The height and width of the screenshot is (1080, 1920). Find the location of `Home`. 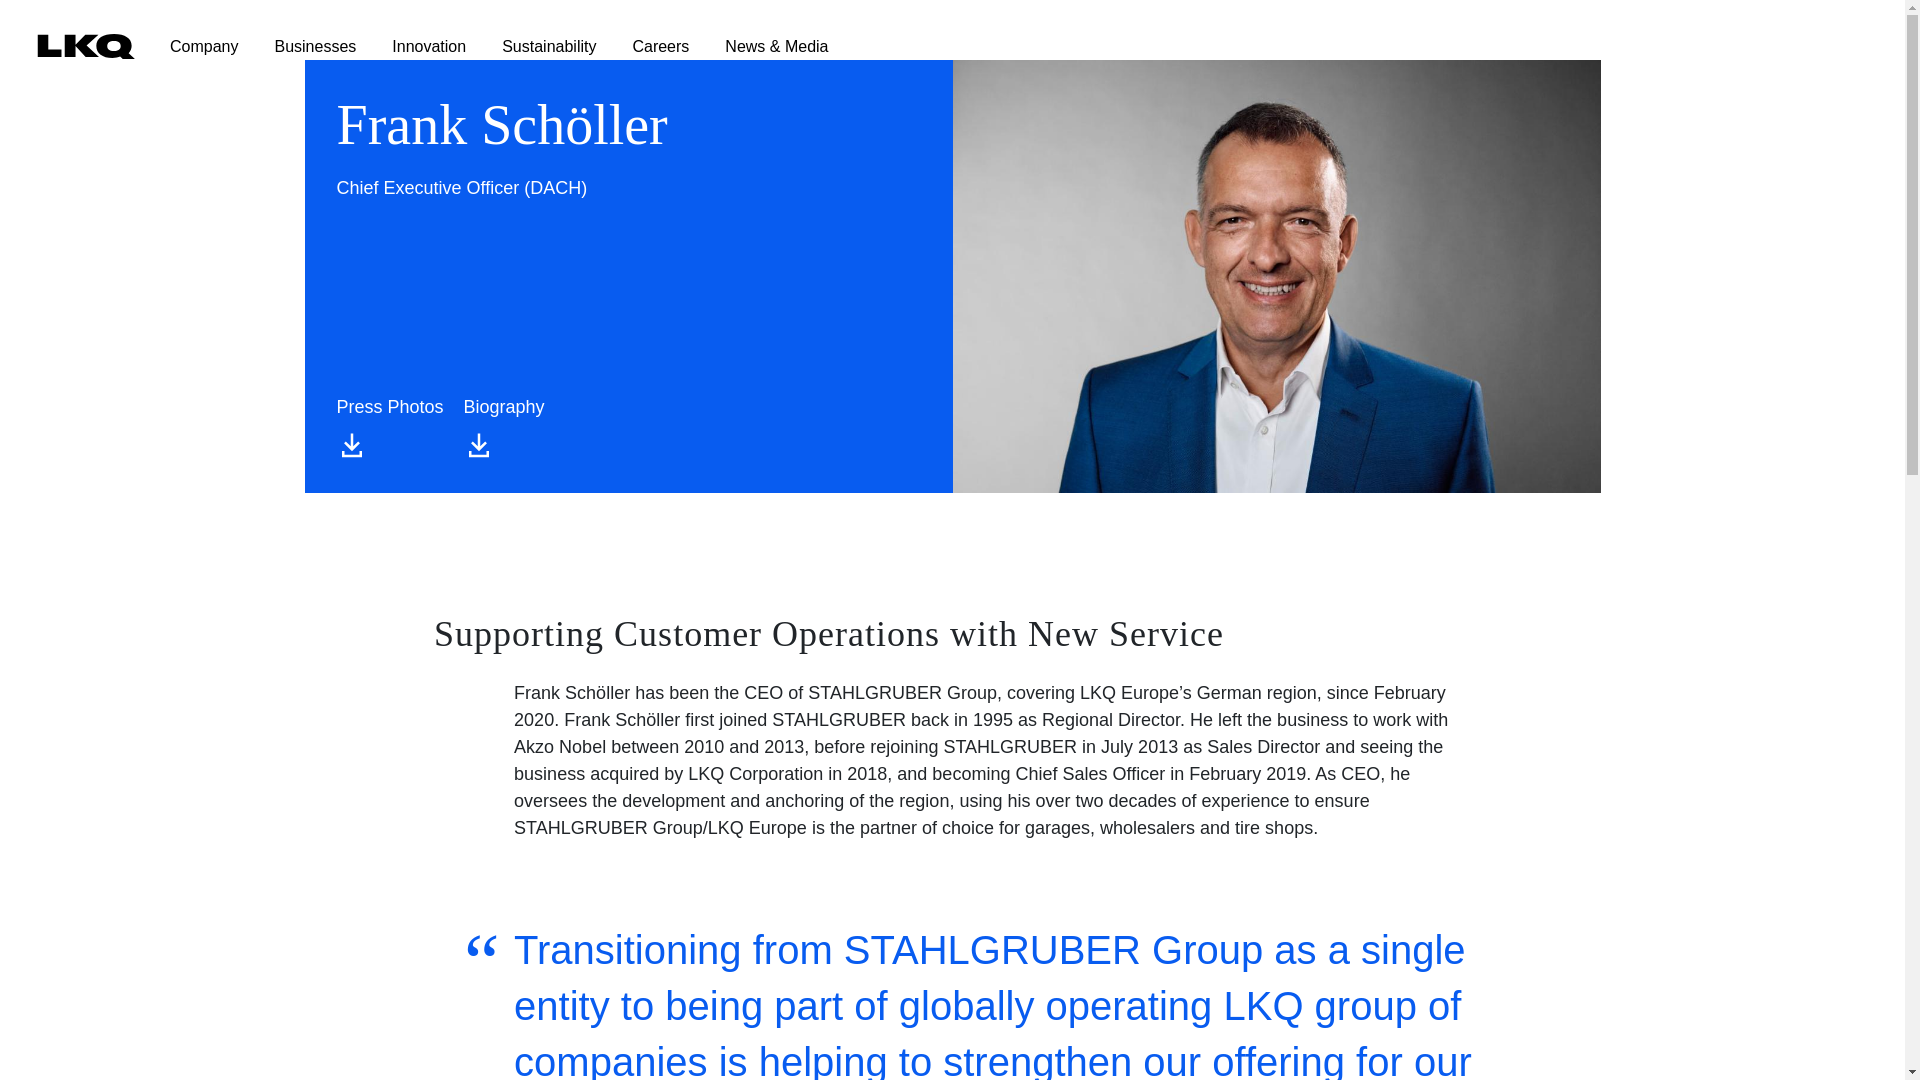

Home is located at coordinates (61, 50).